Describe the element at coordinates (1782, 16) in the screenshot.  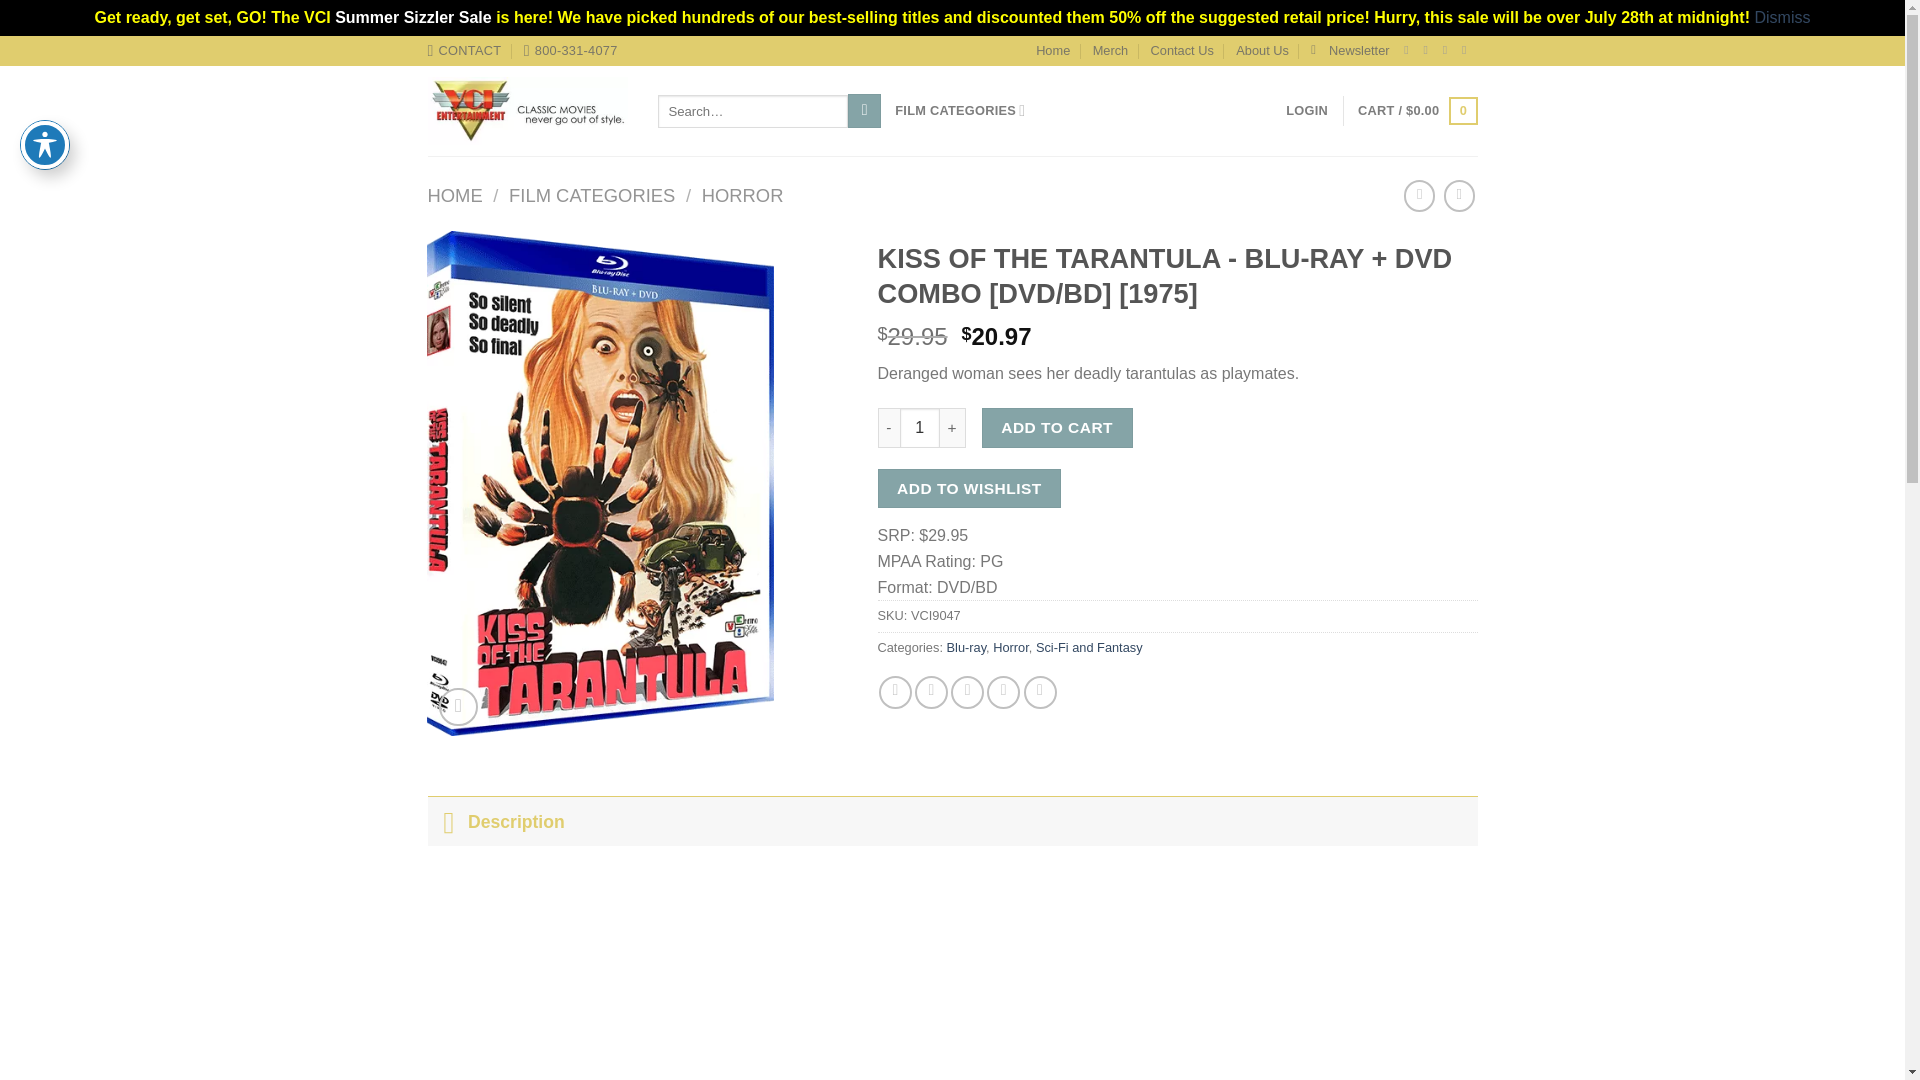
I see `Dismiss` at that location.